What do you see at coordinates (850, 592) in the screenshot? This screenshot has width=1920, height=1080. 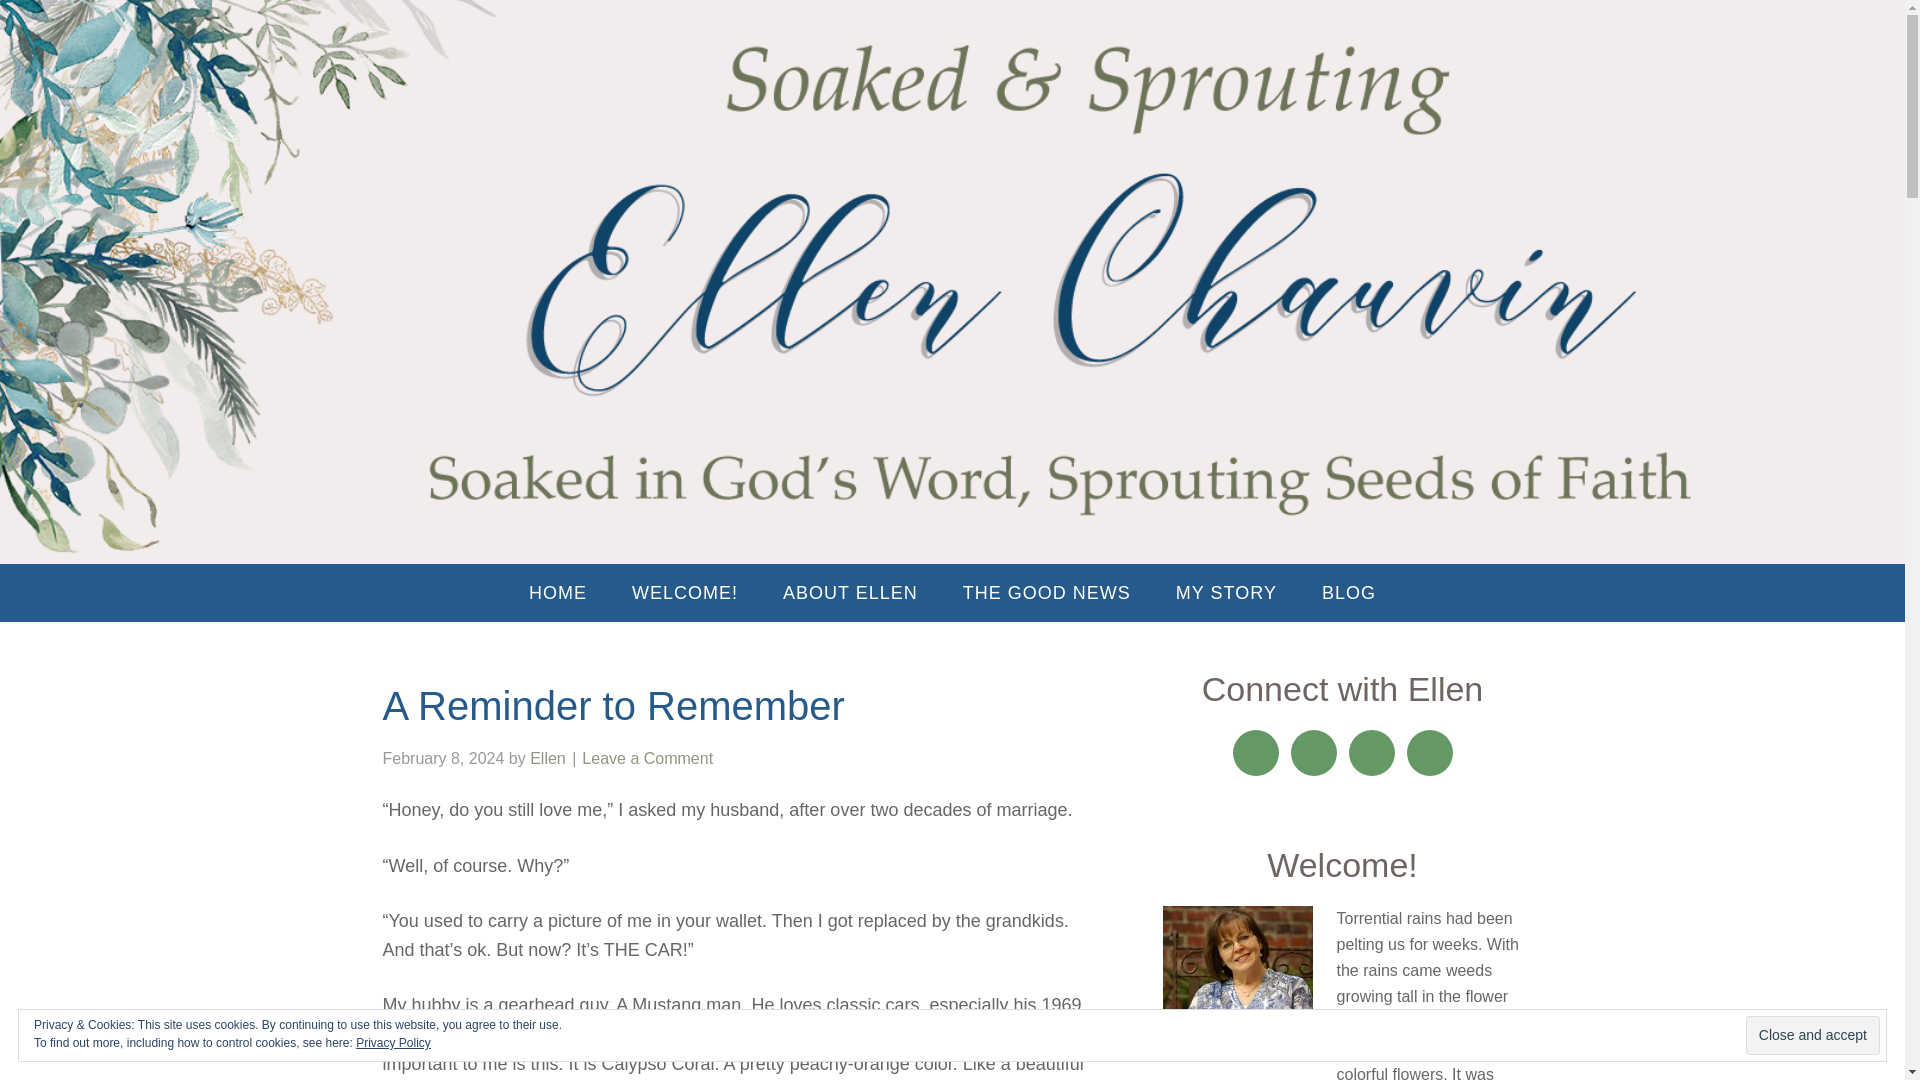 I see `ABOUT ELLEN` at bounding box center [850, 592].